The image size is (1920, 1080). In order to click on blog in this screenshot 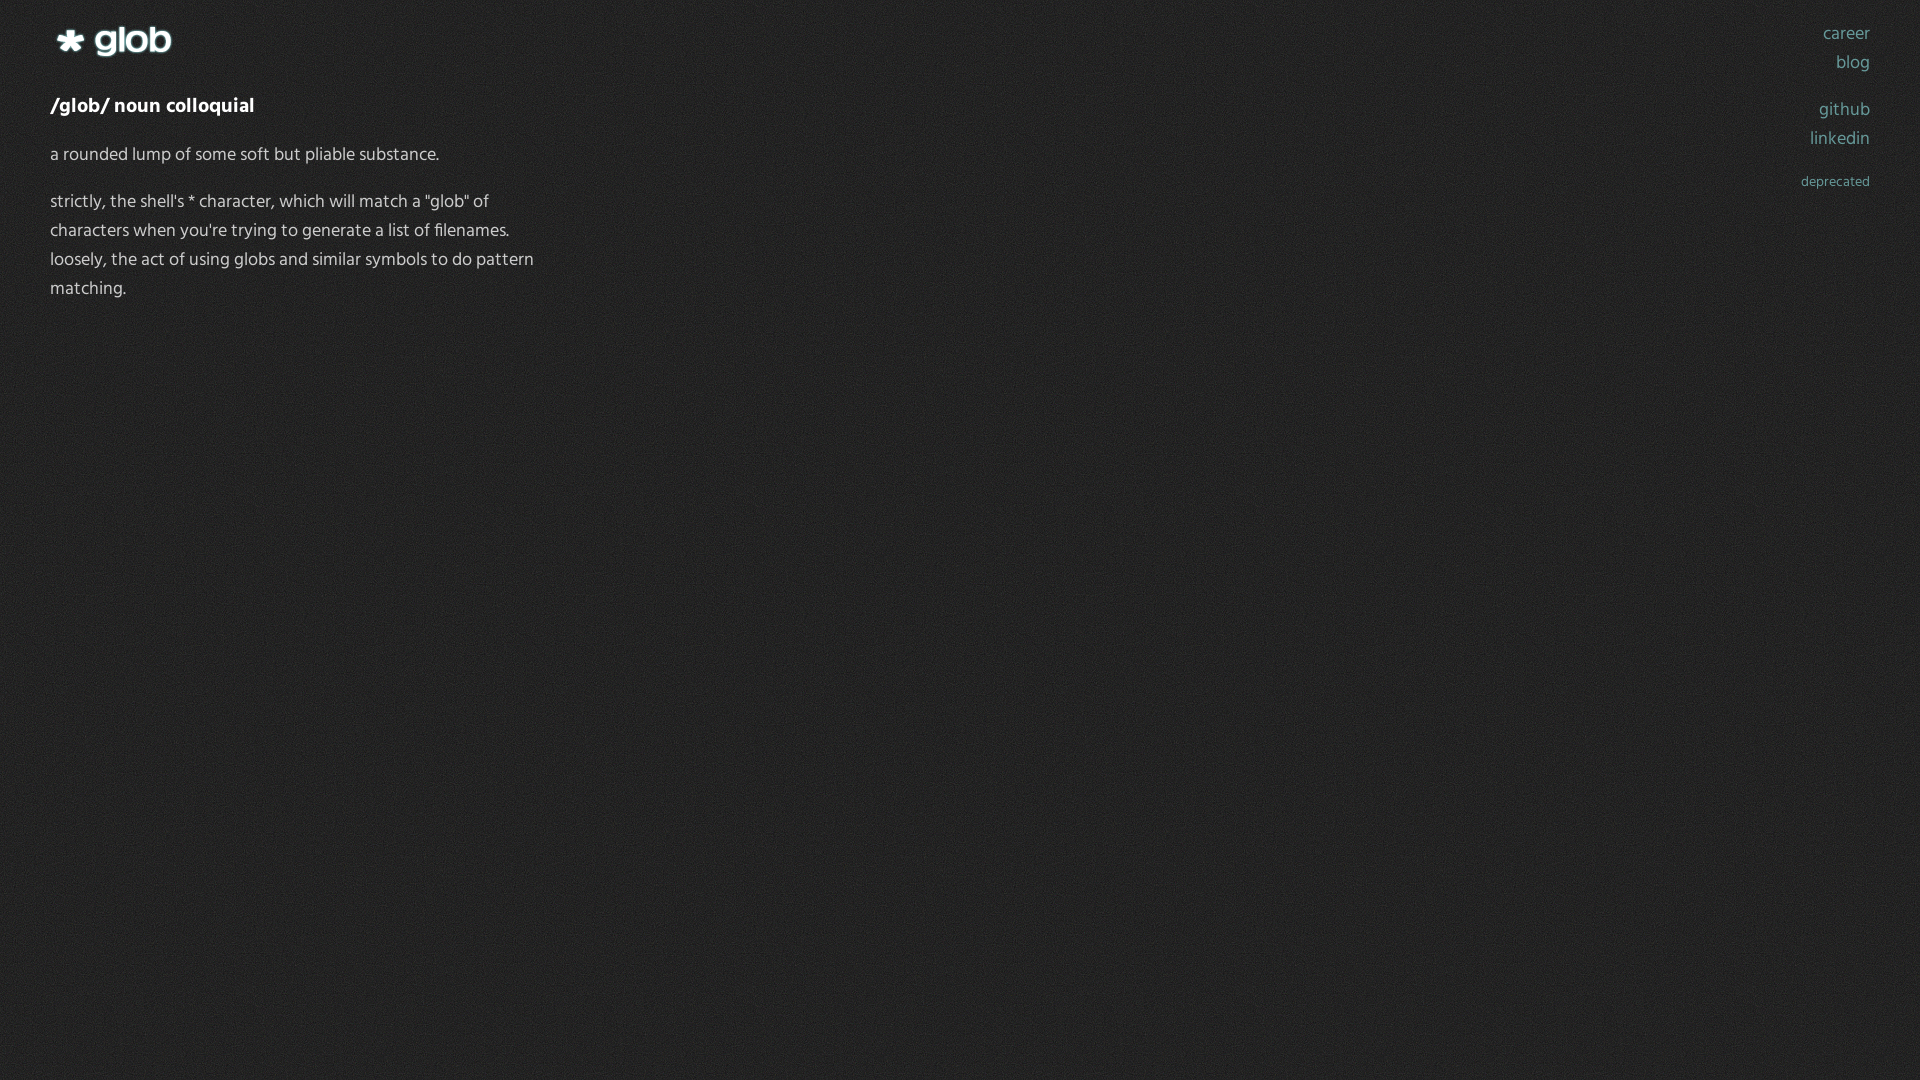, I will do `click(1853, 63)`.